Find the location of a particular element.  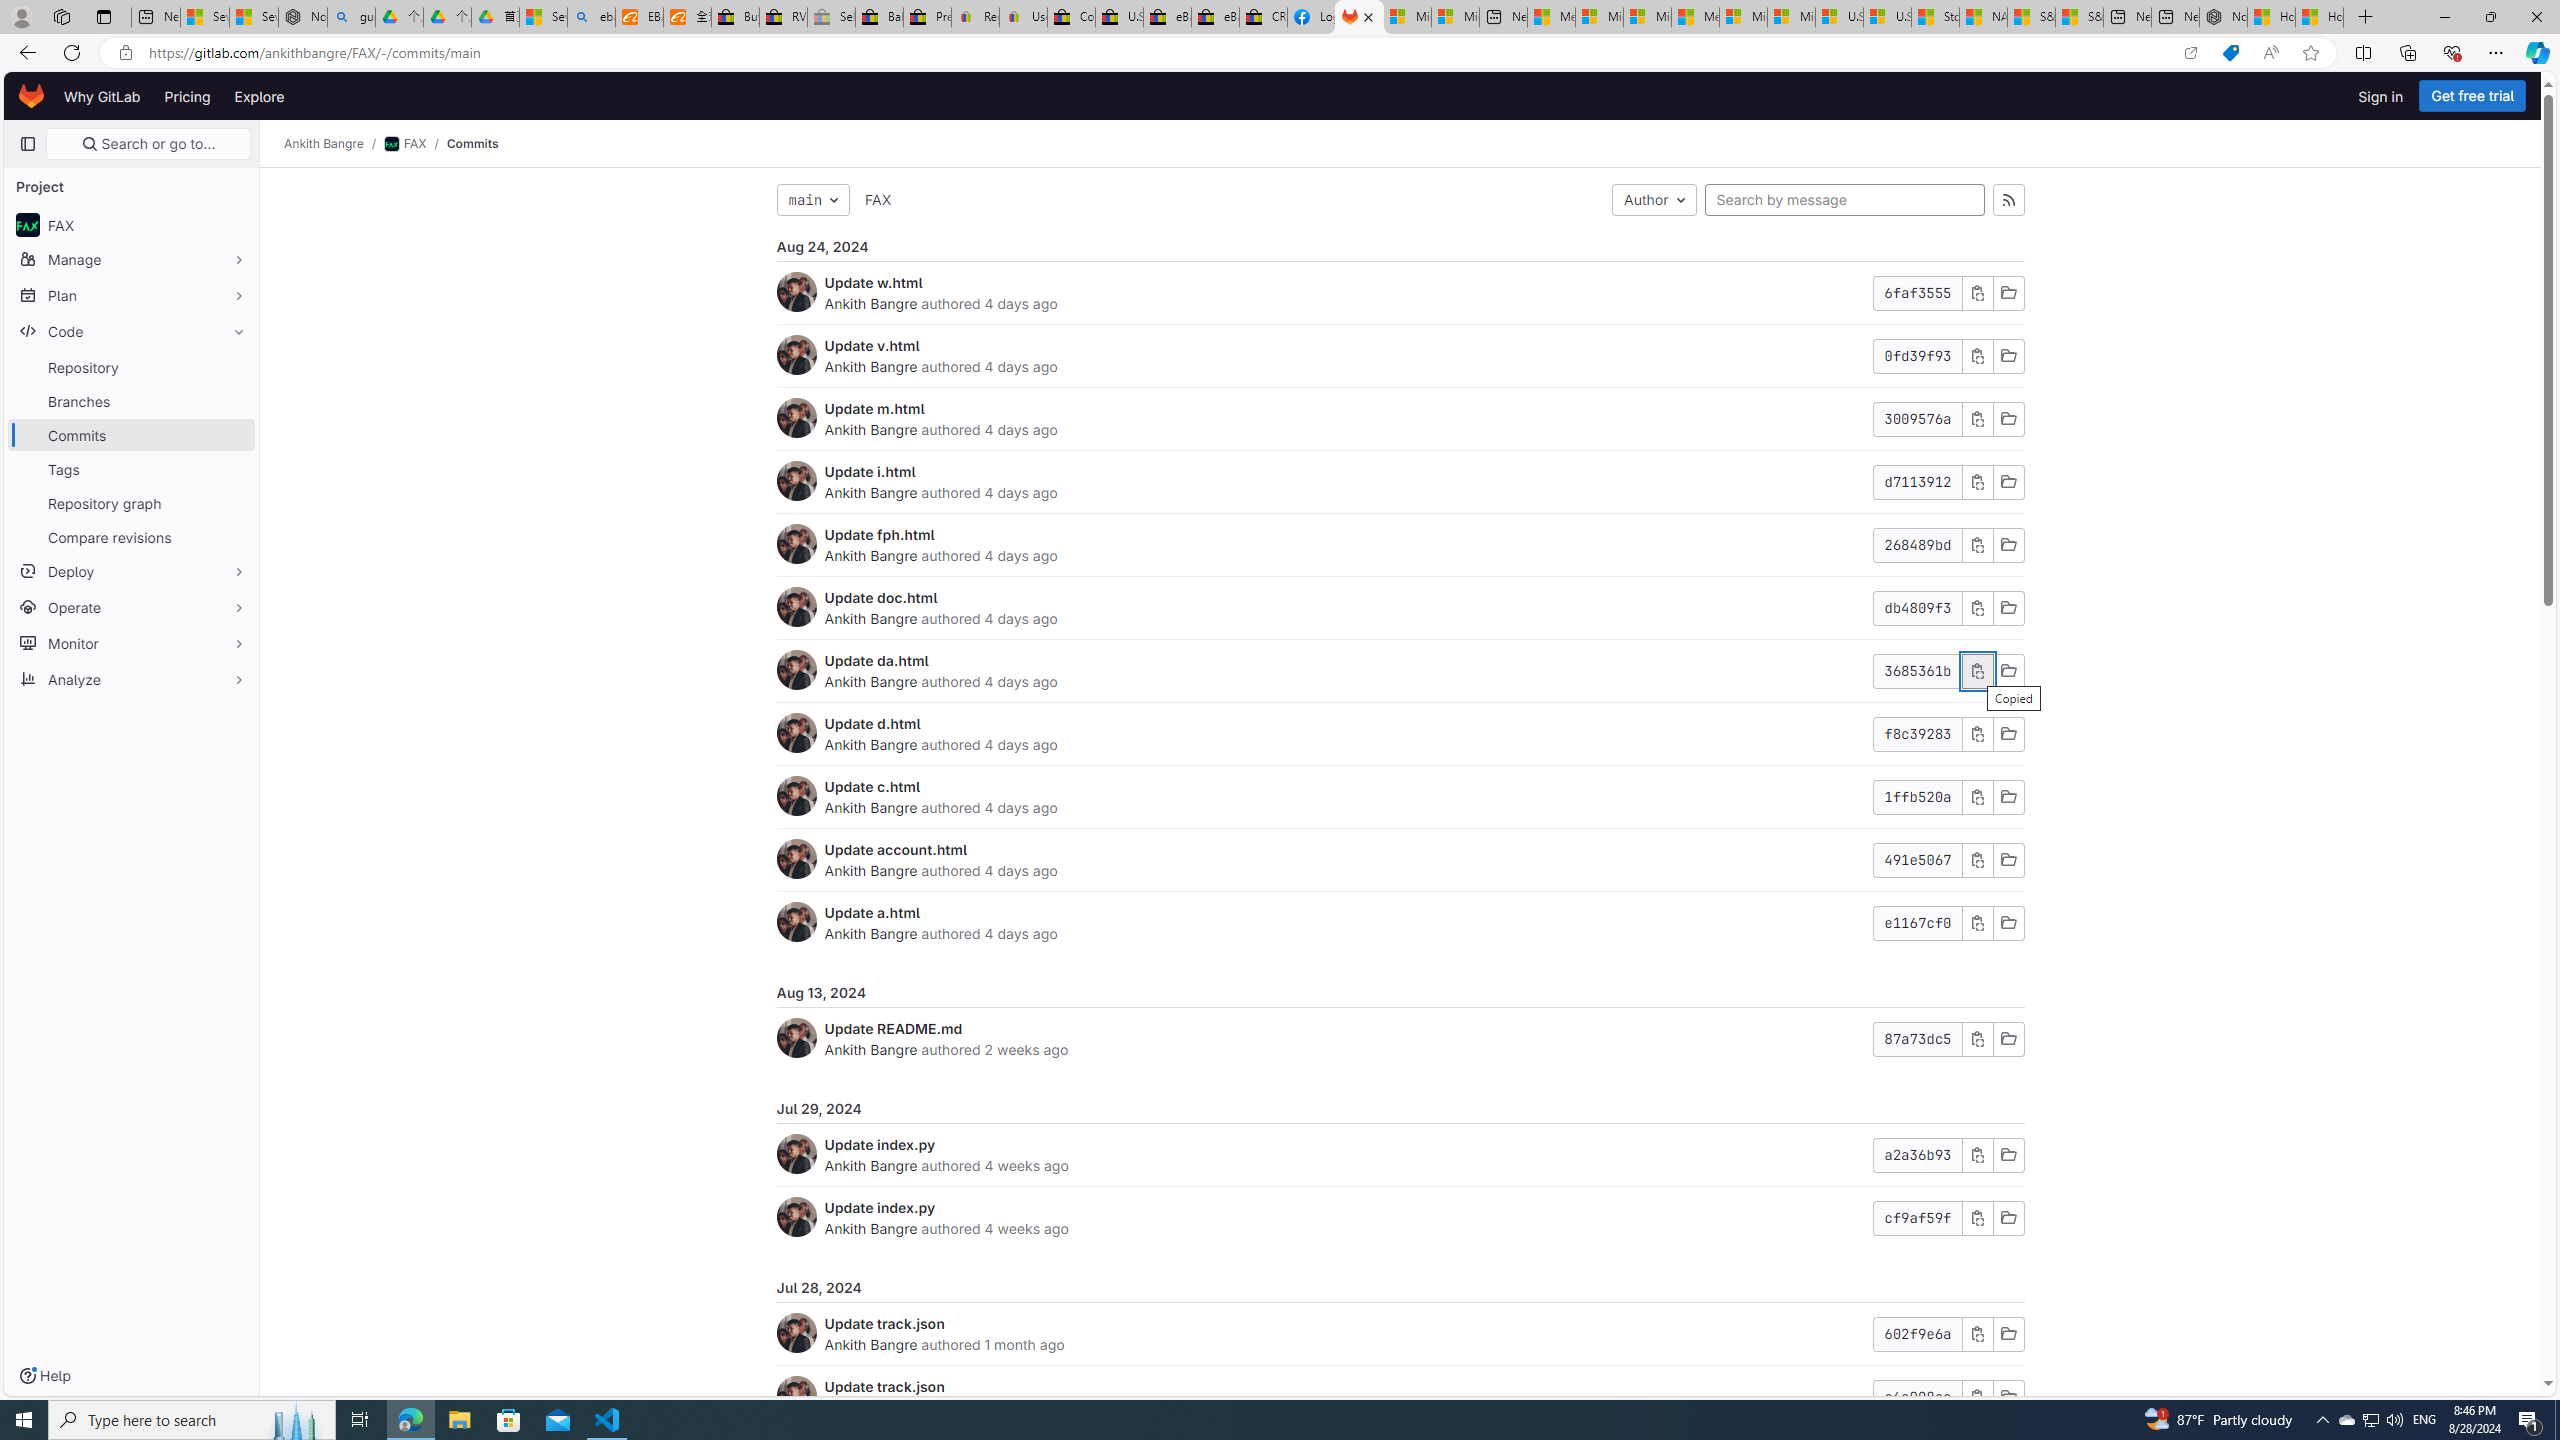

Press Room - eBay Inc. is located at coordinates (928, 17).